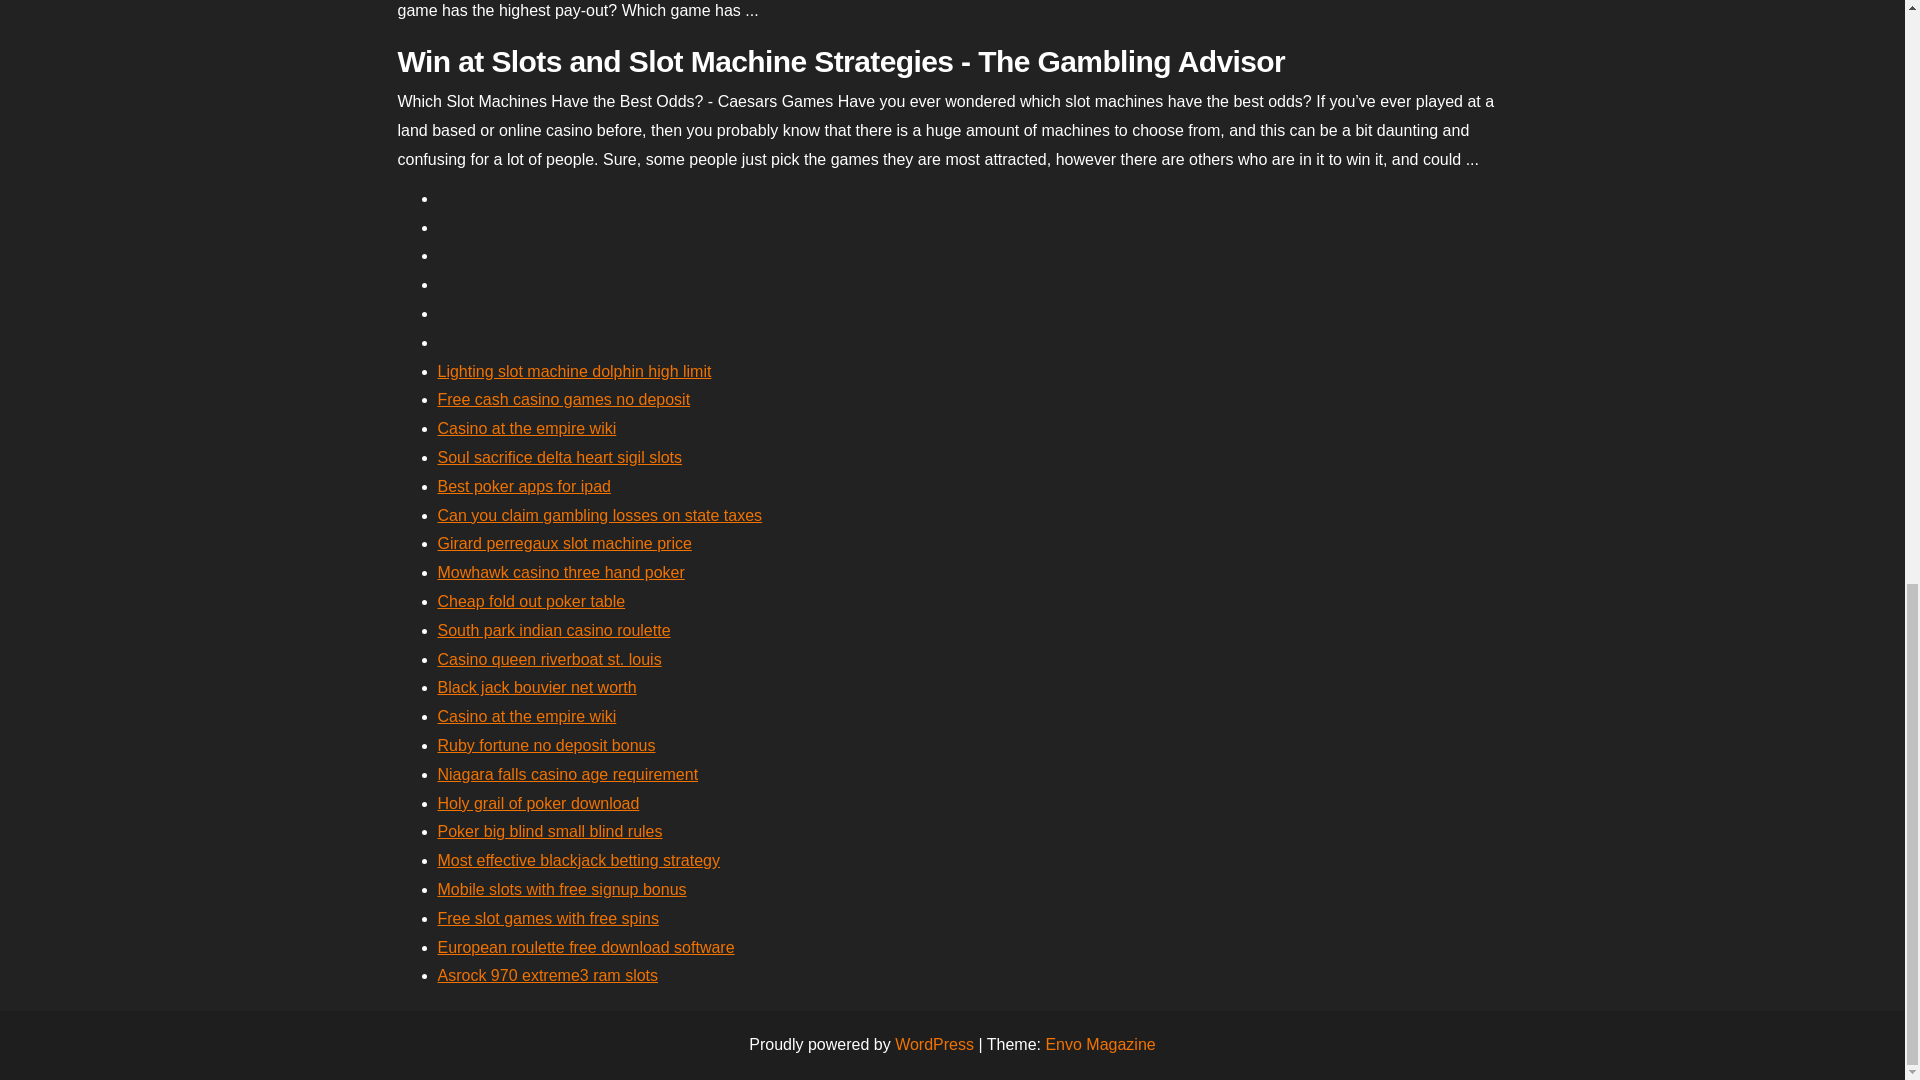 The image size is (1920, 1080). I want to click on WordPress, so click(934, 1044).